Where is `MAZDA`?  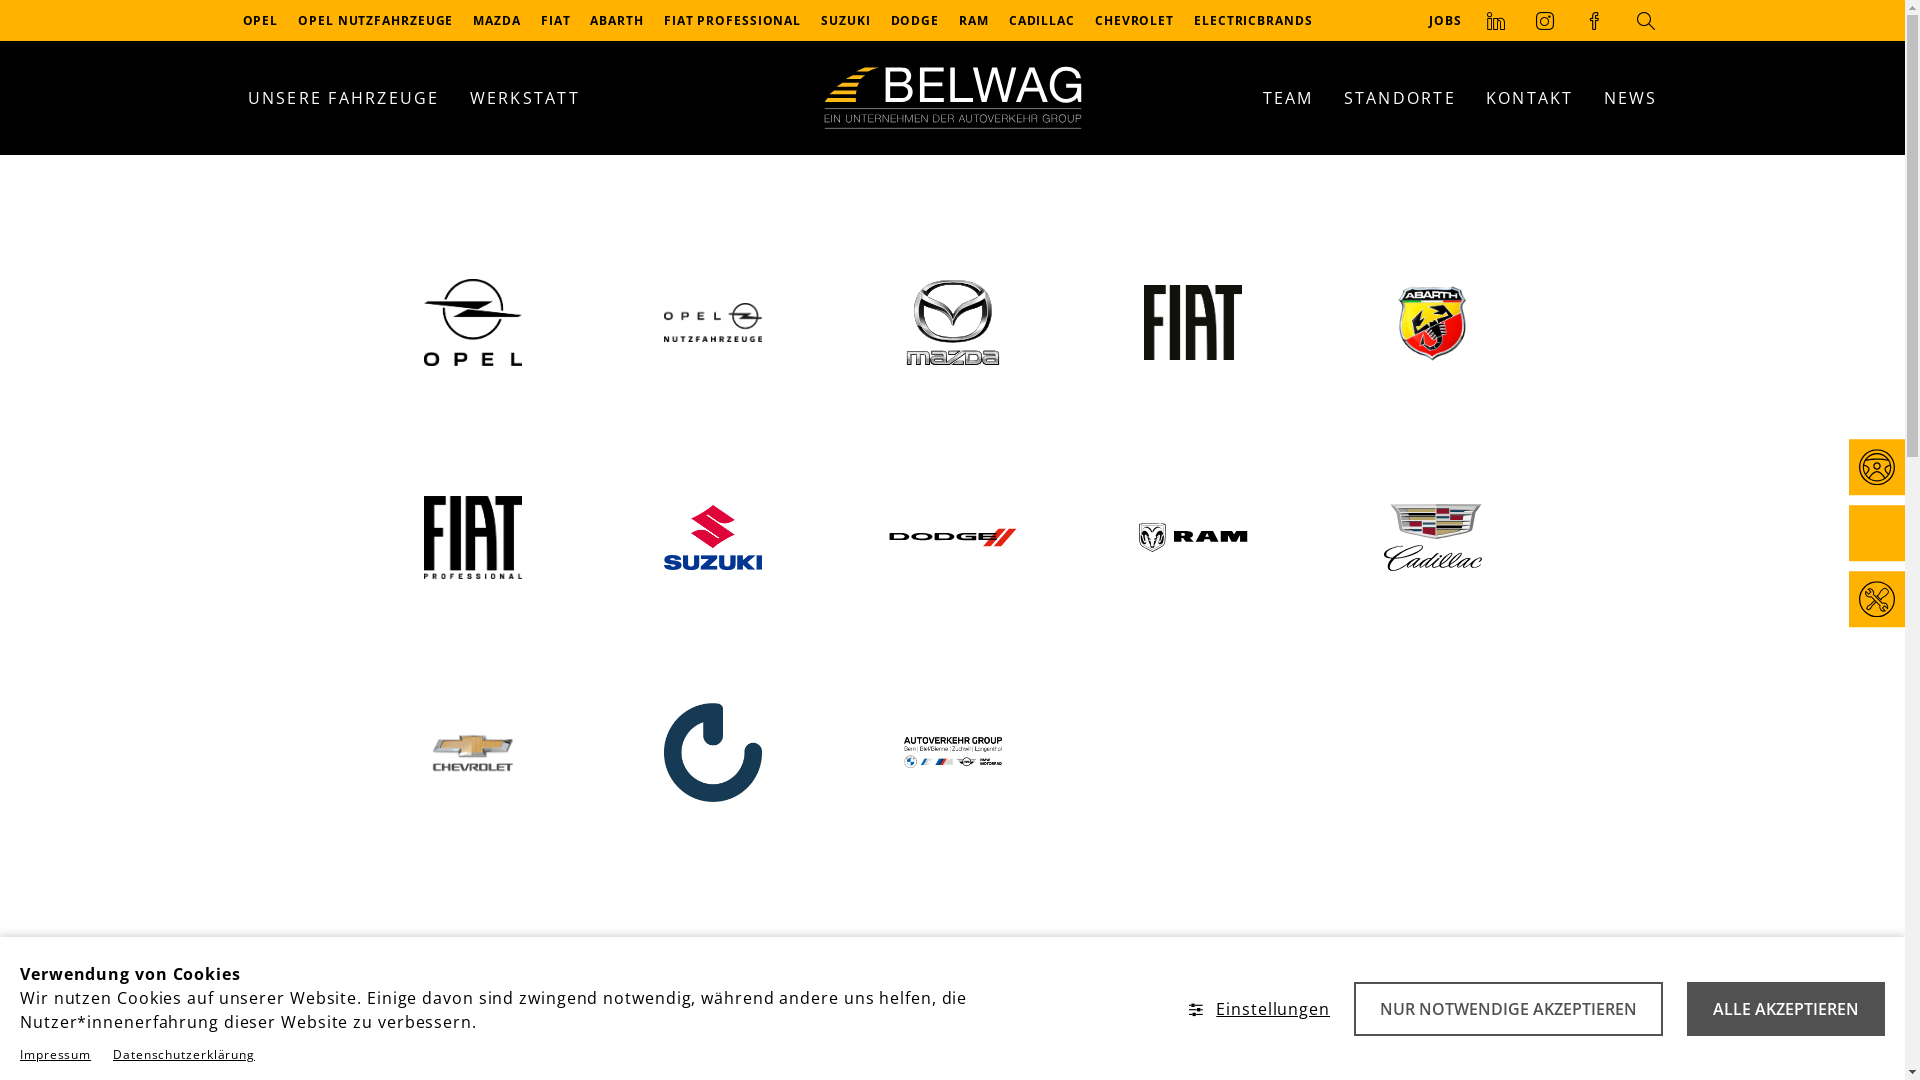 MAZDA is located at coordinates (497, 20).